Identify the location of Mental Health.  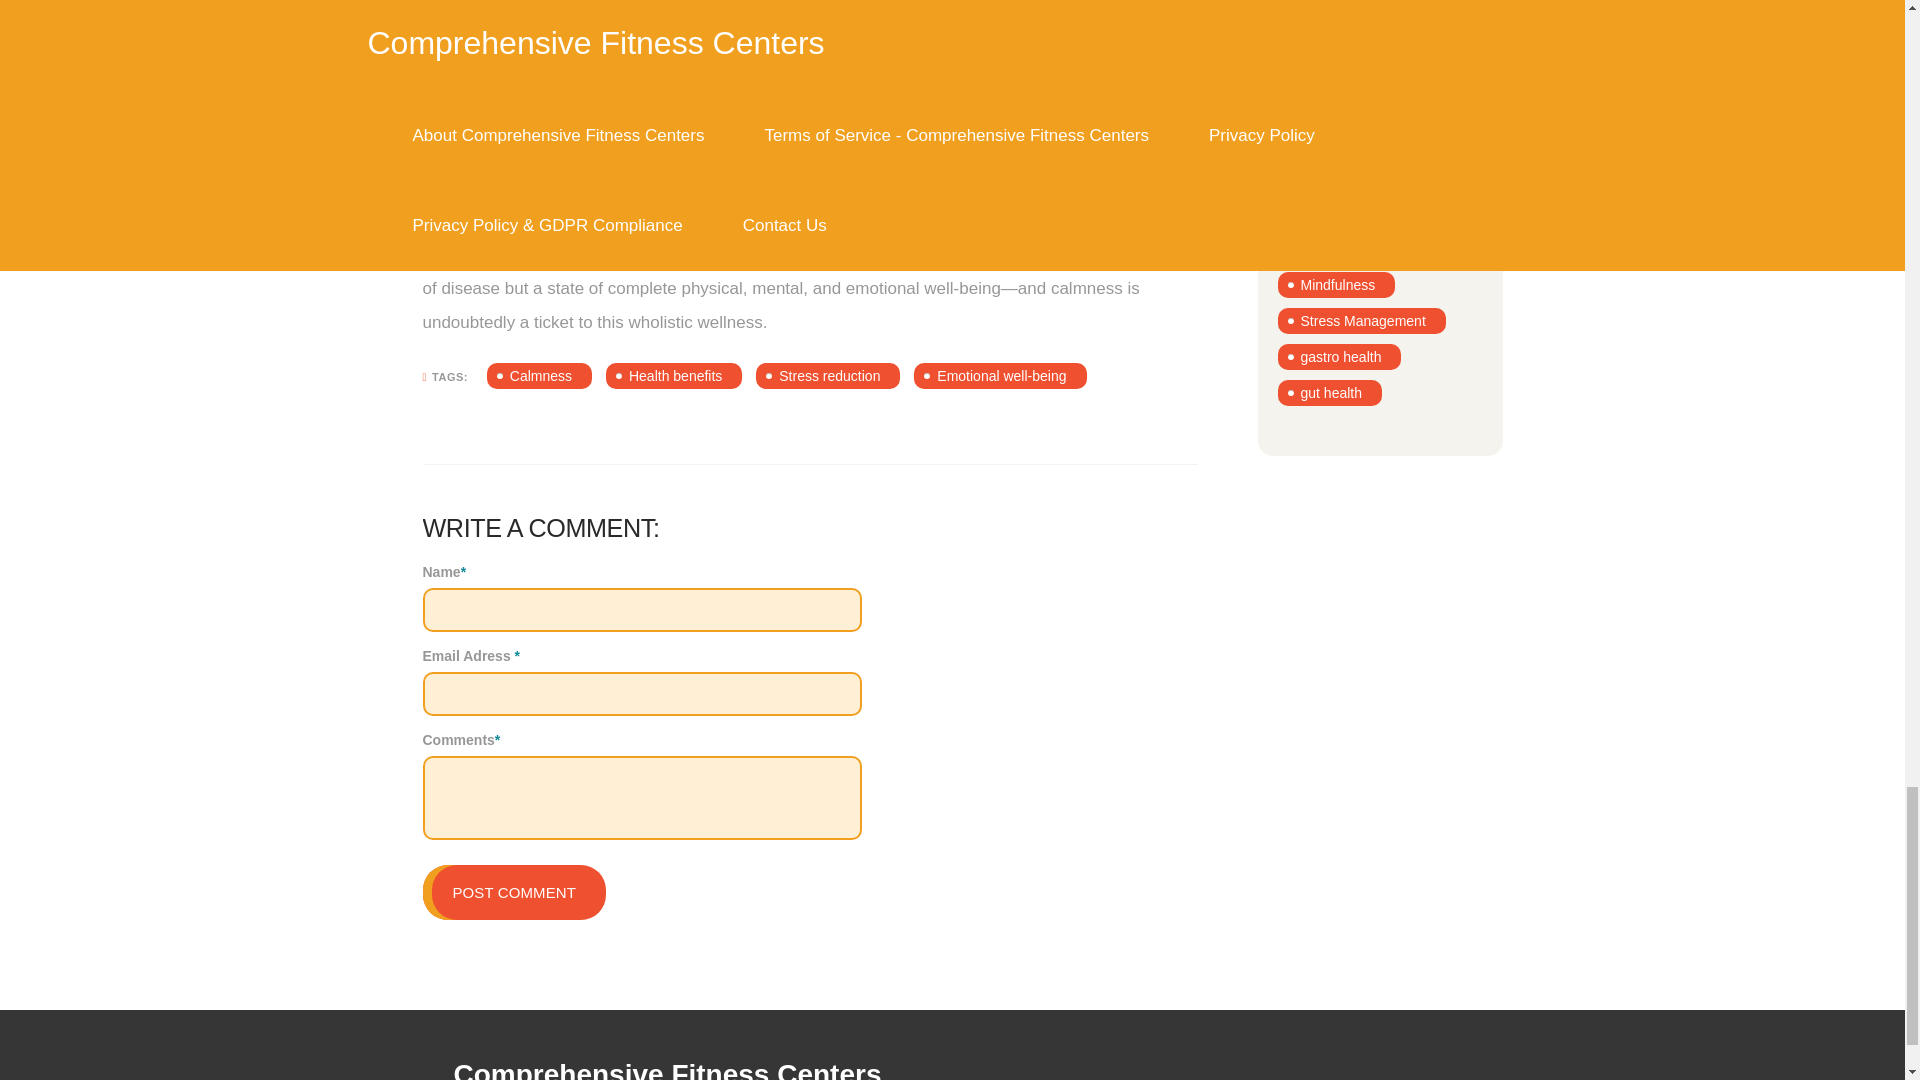
(1342, 33).